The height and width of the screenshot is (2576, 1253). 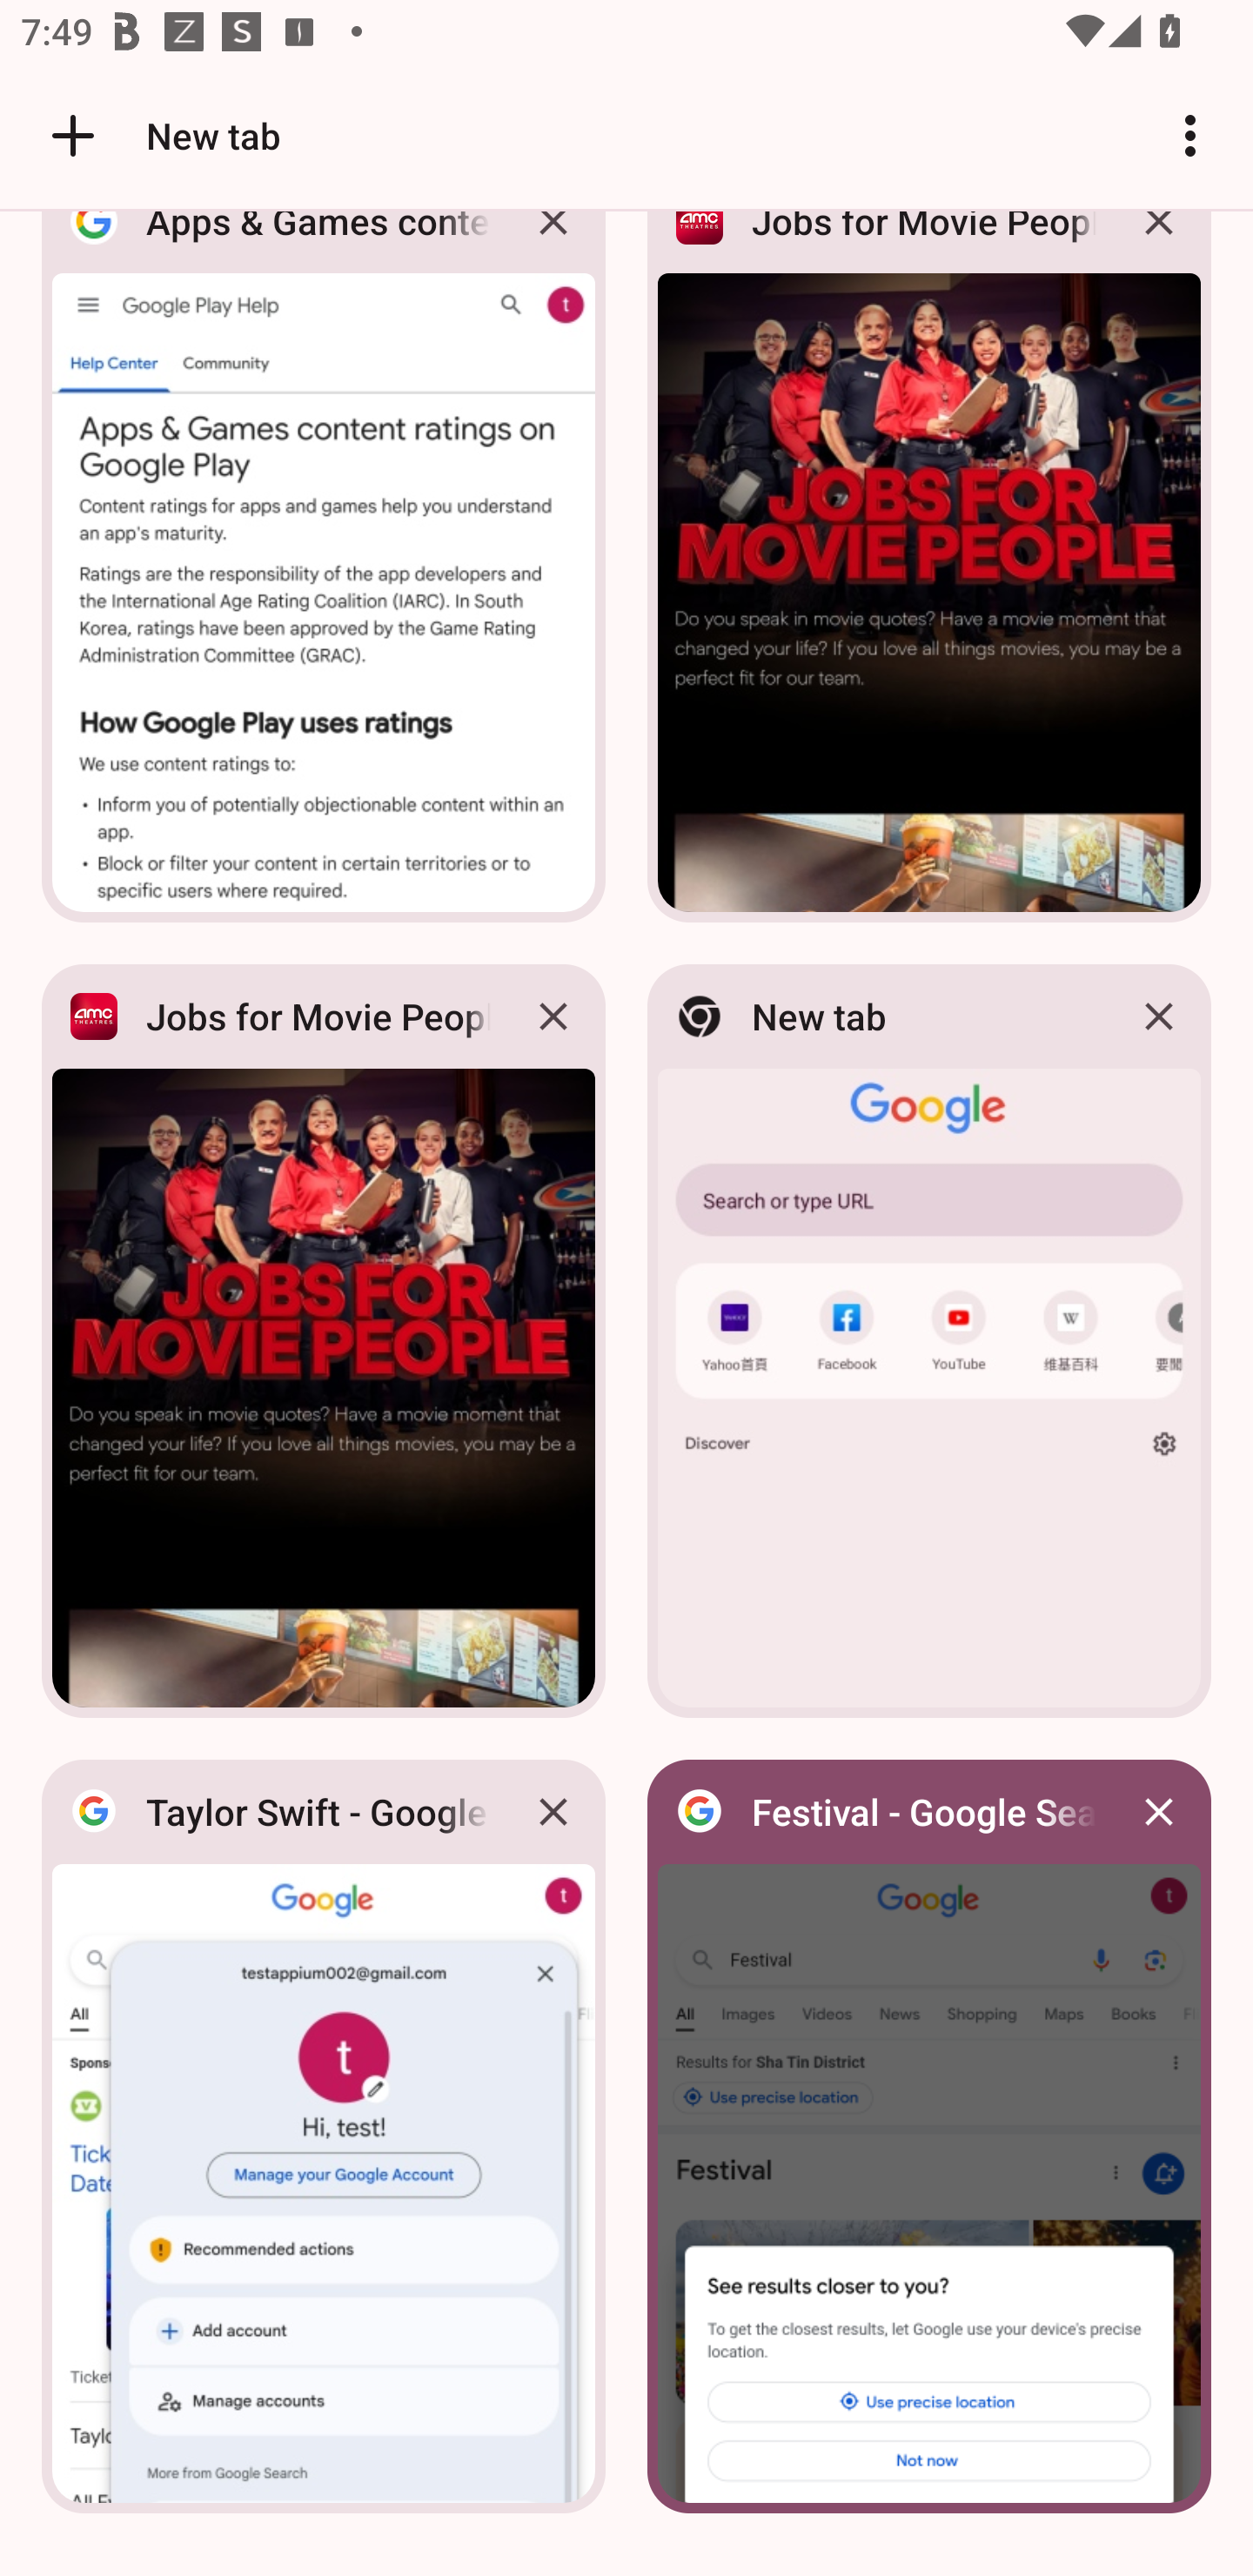 I want to click on Close Jobs for Movie People tab, so click(x=1159, y=245).